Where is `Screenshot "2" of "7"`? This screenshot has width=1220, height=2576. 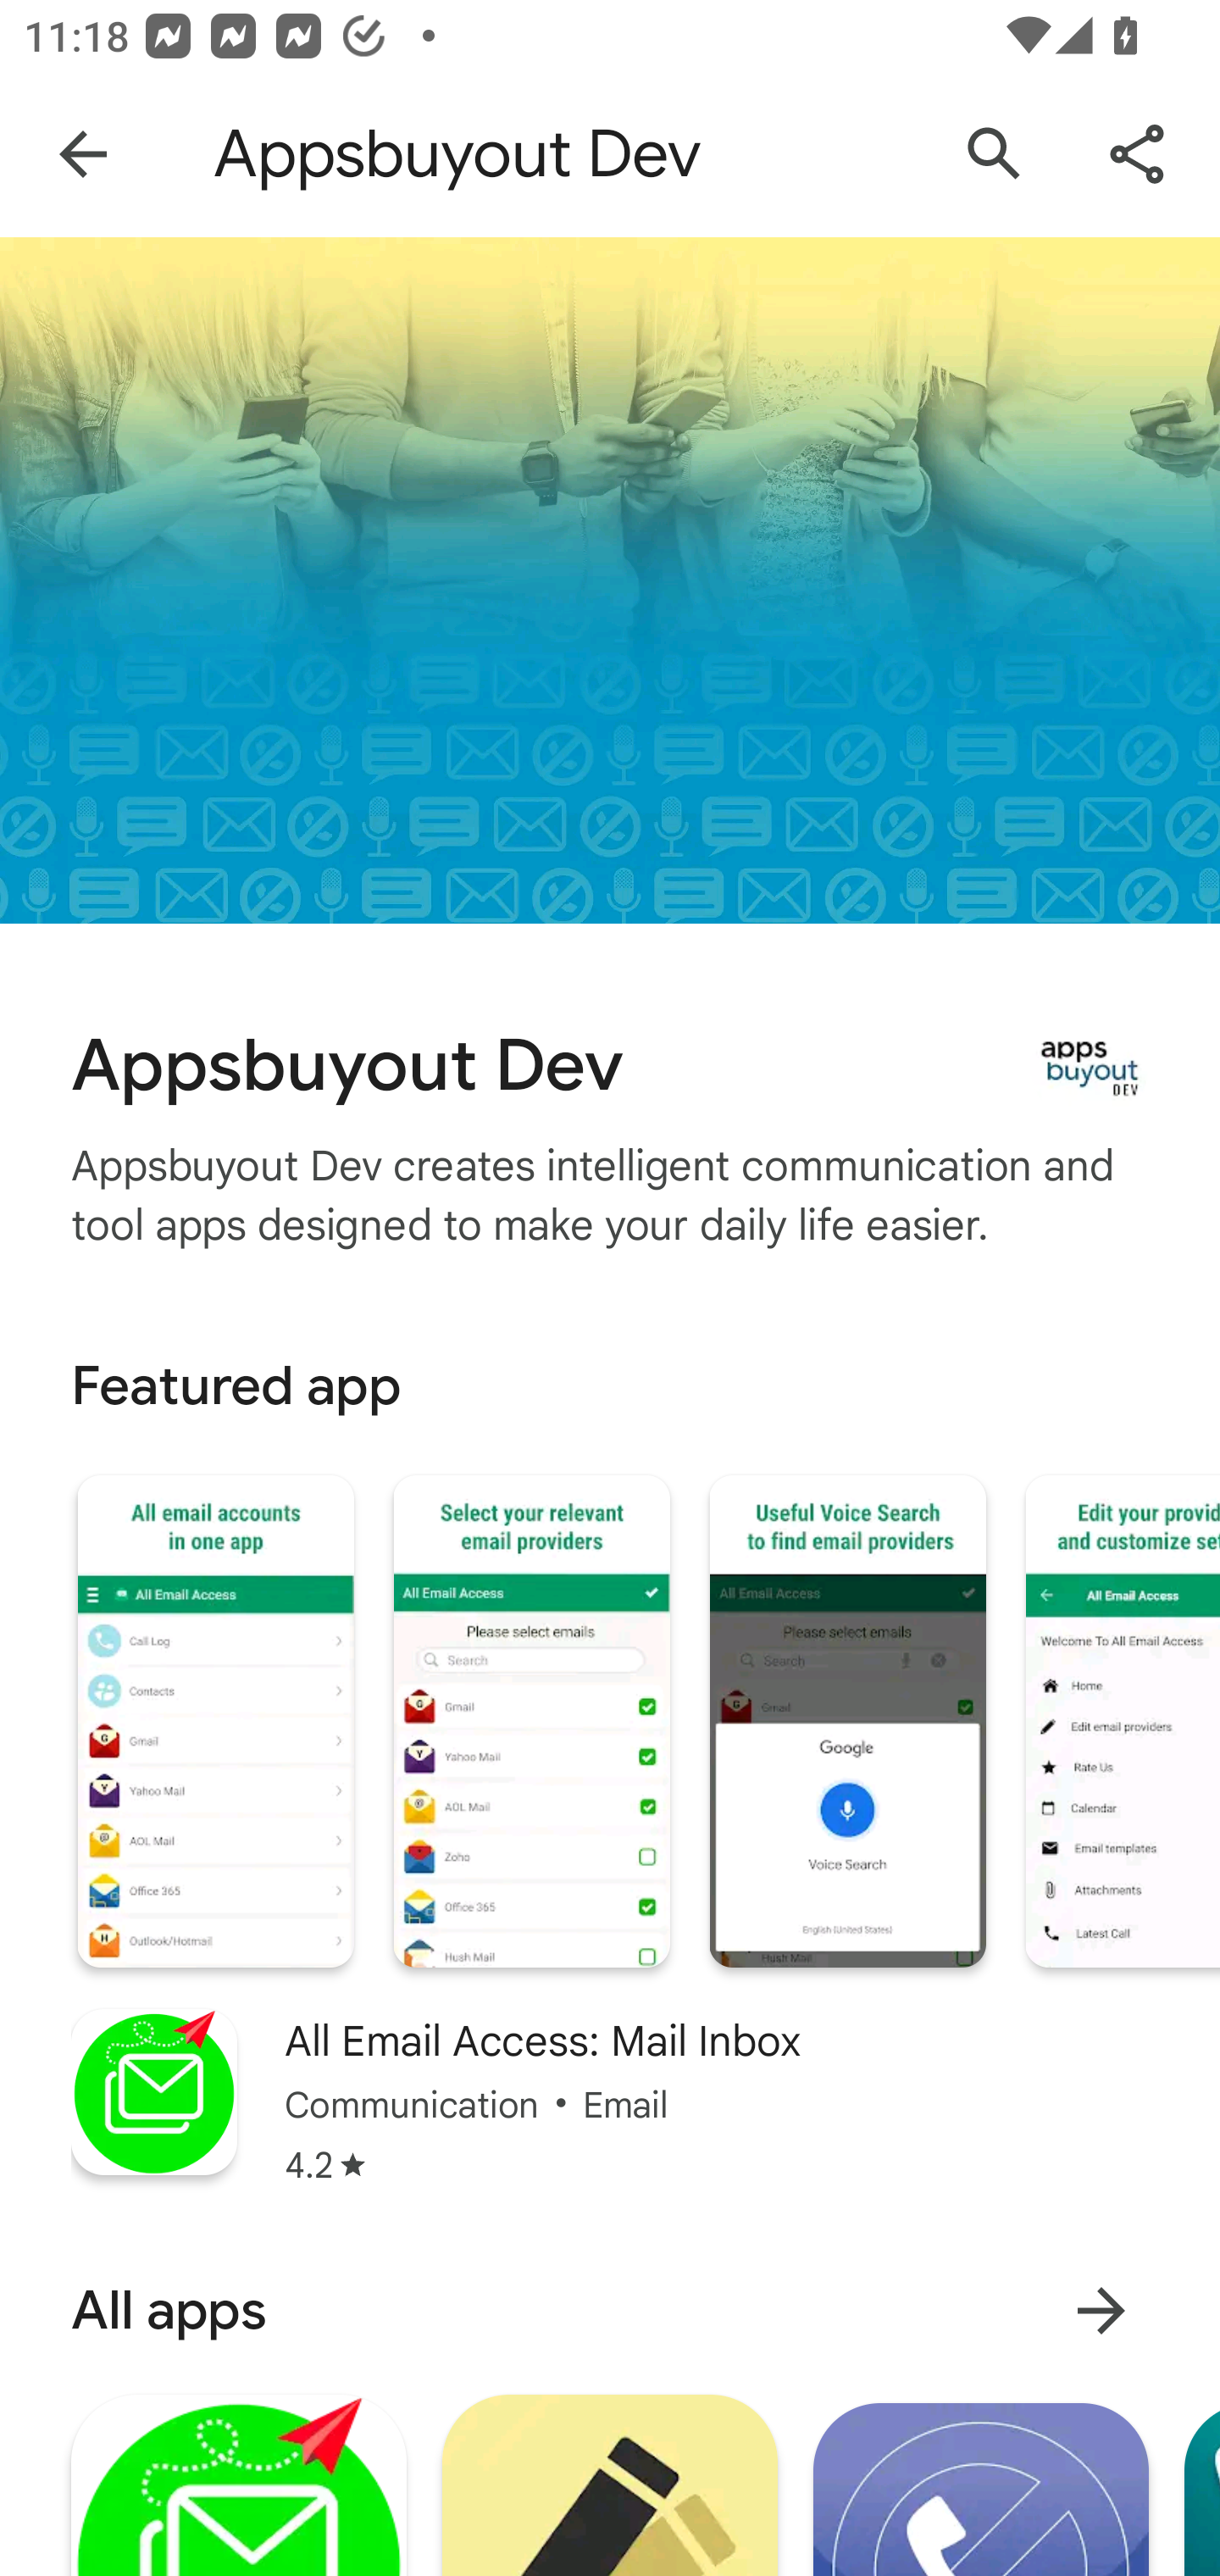
Screenshot "2" of "7" is located at coordinates (530, 1722).